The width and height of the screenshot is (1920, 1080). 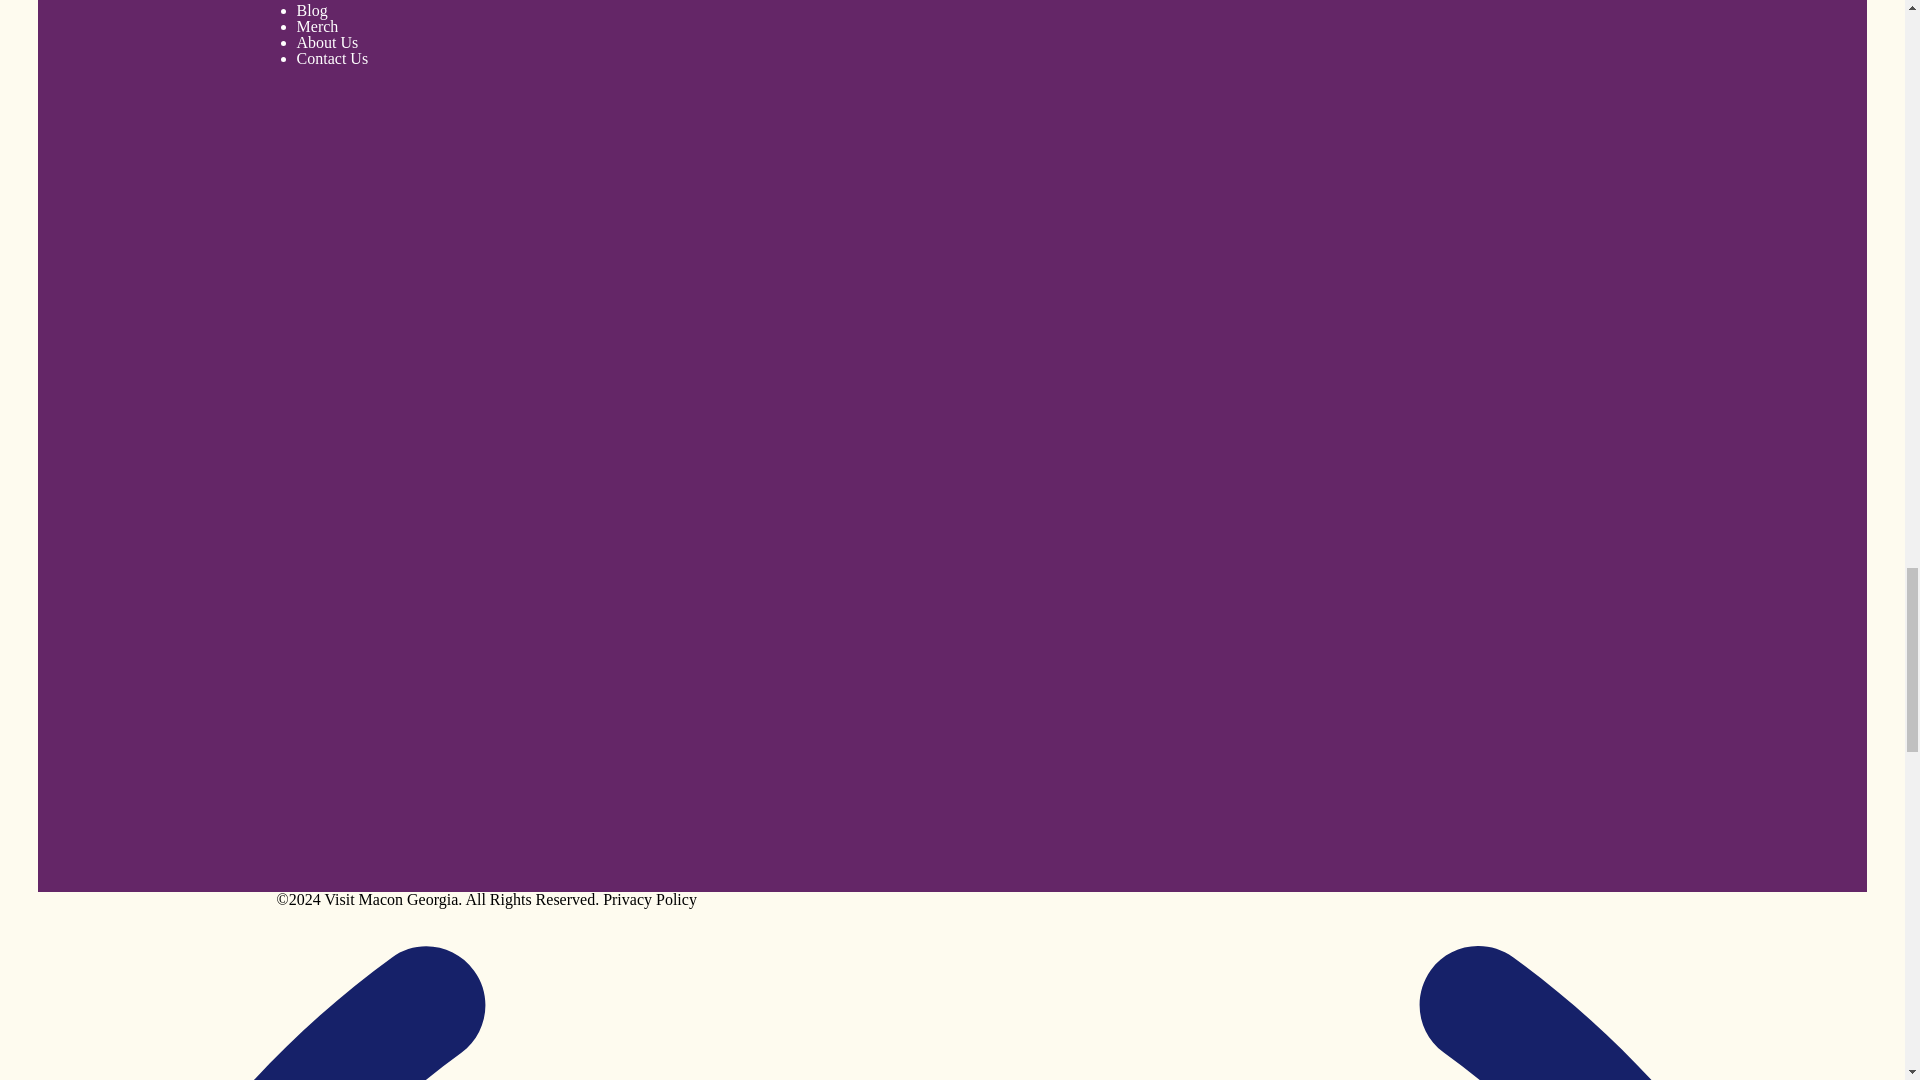 I want to click on Blog, so click(x=312, y=10).